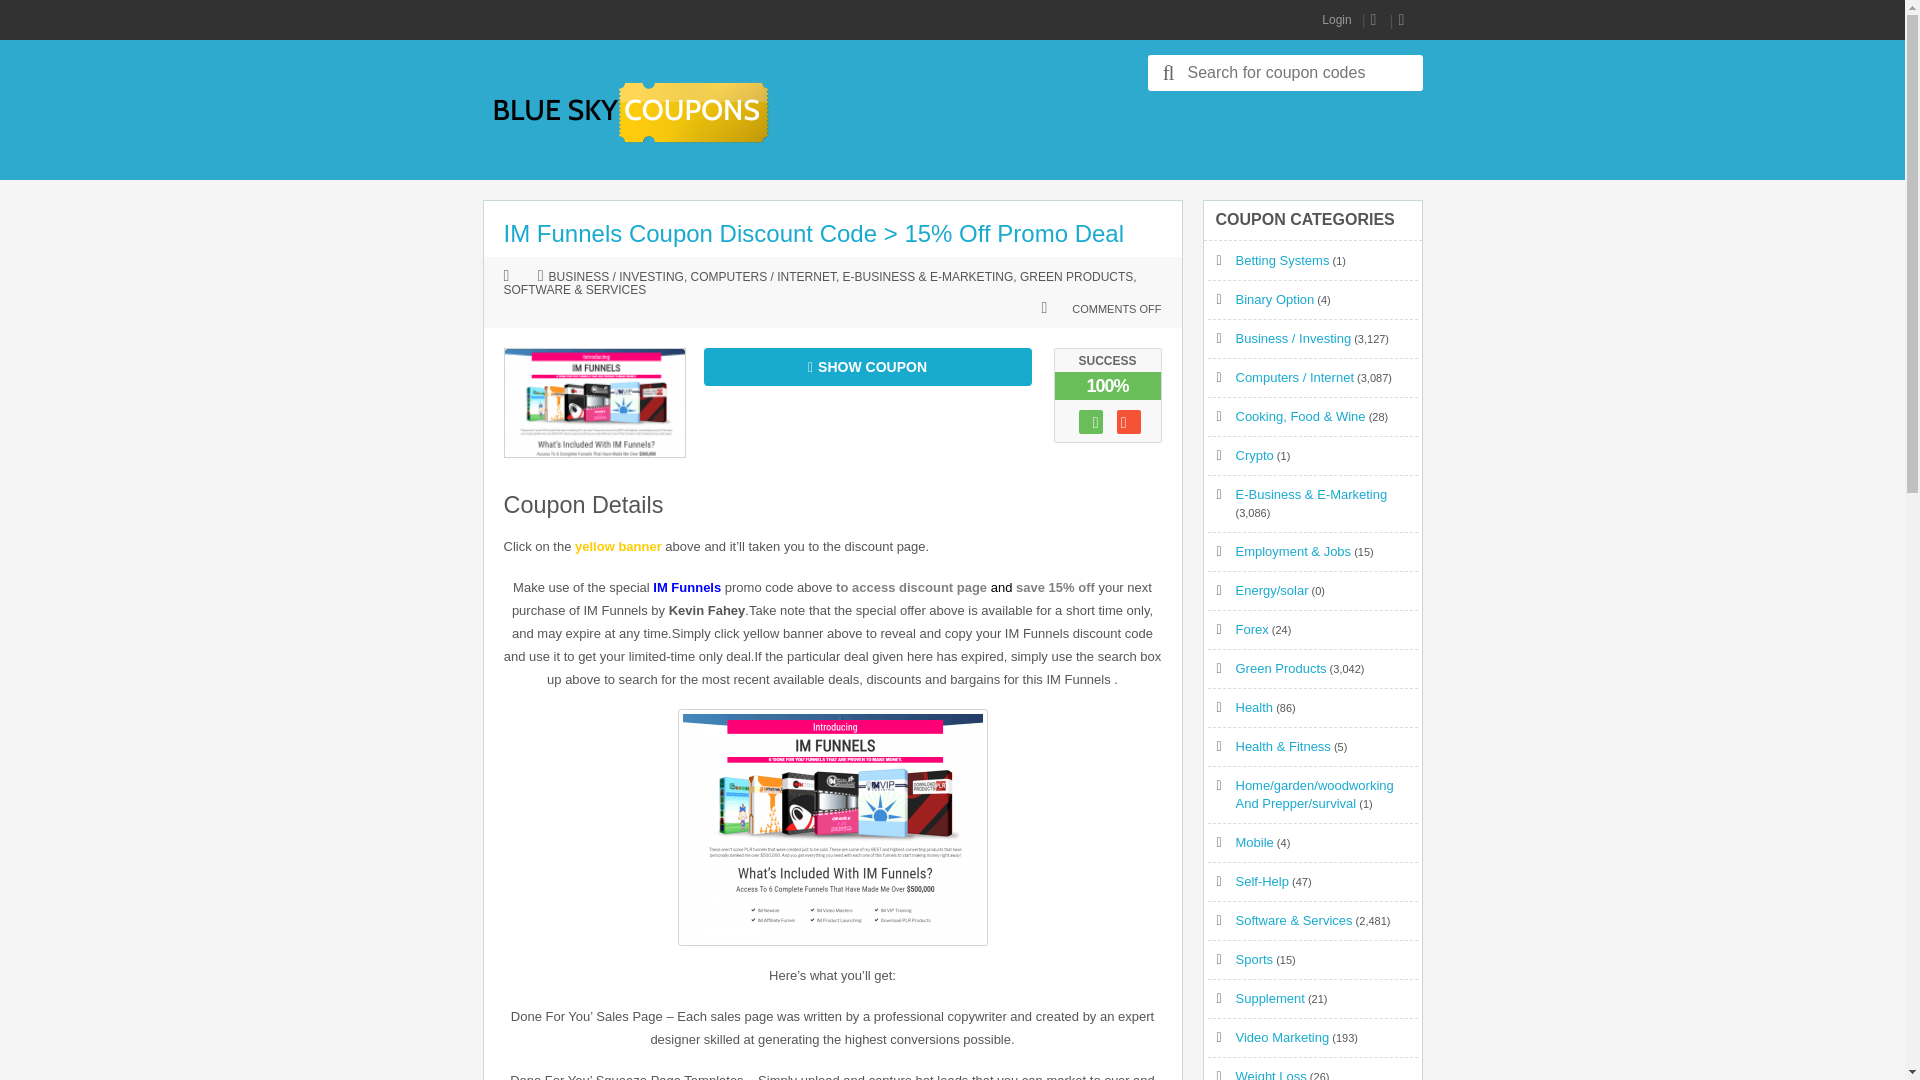 The width and height of the screenshot is (1920, 1080). I want to click on Login, so click(1336, 20).